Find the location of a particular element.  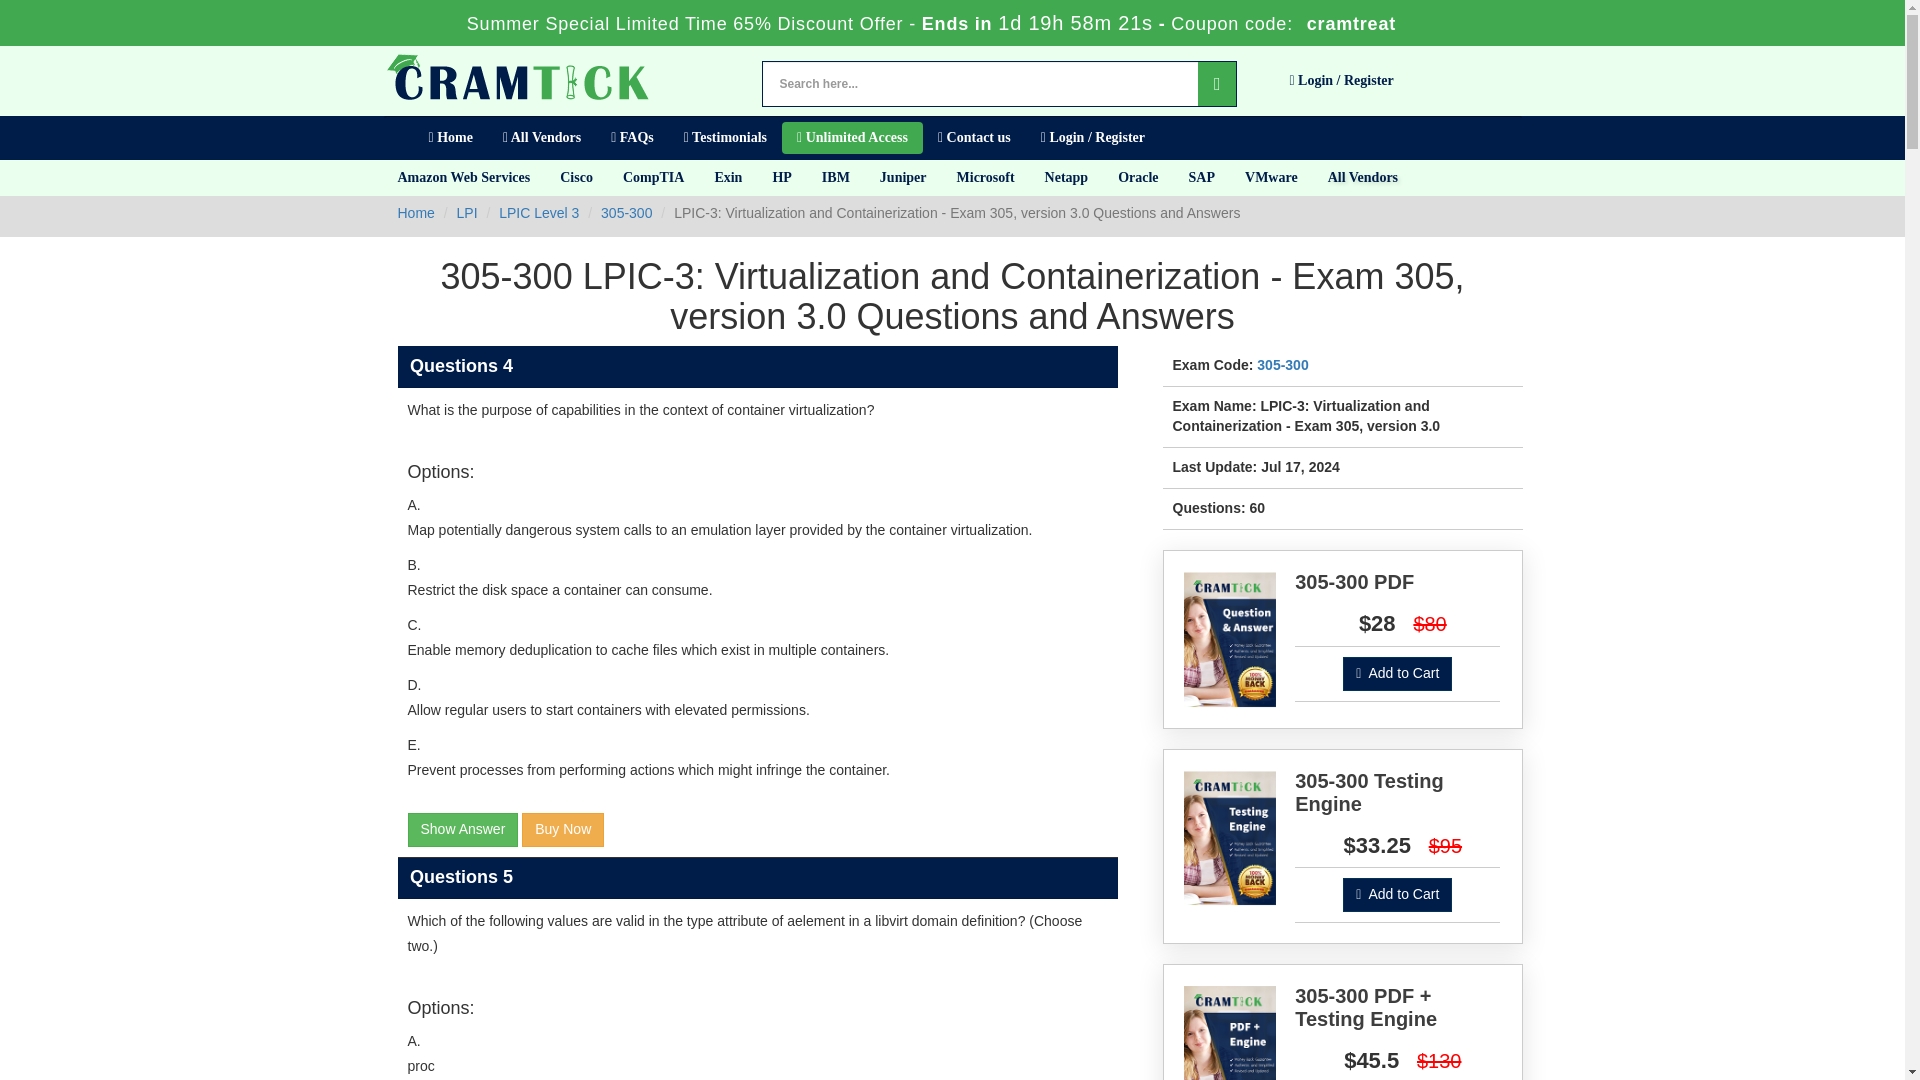

Cisco is located at coordinates (576, 177).